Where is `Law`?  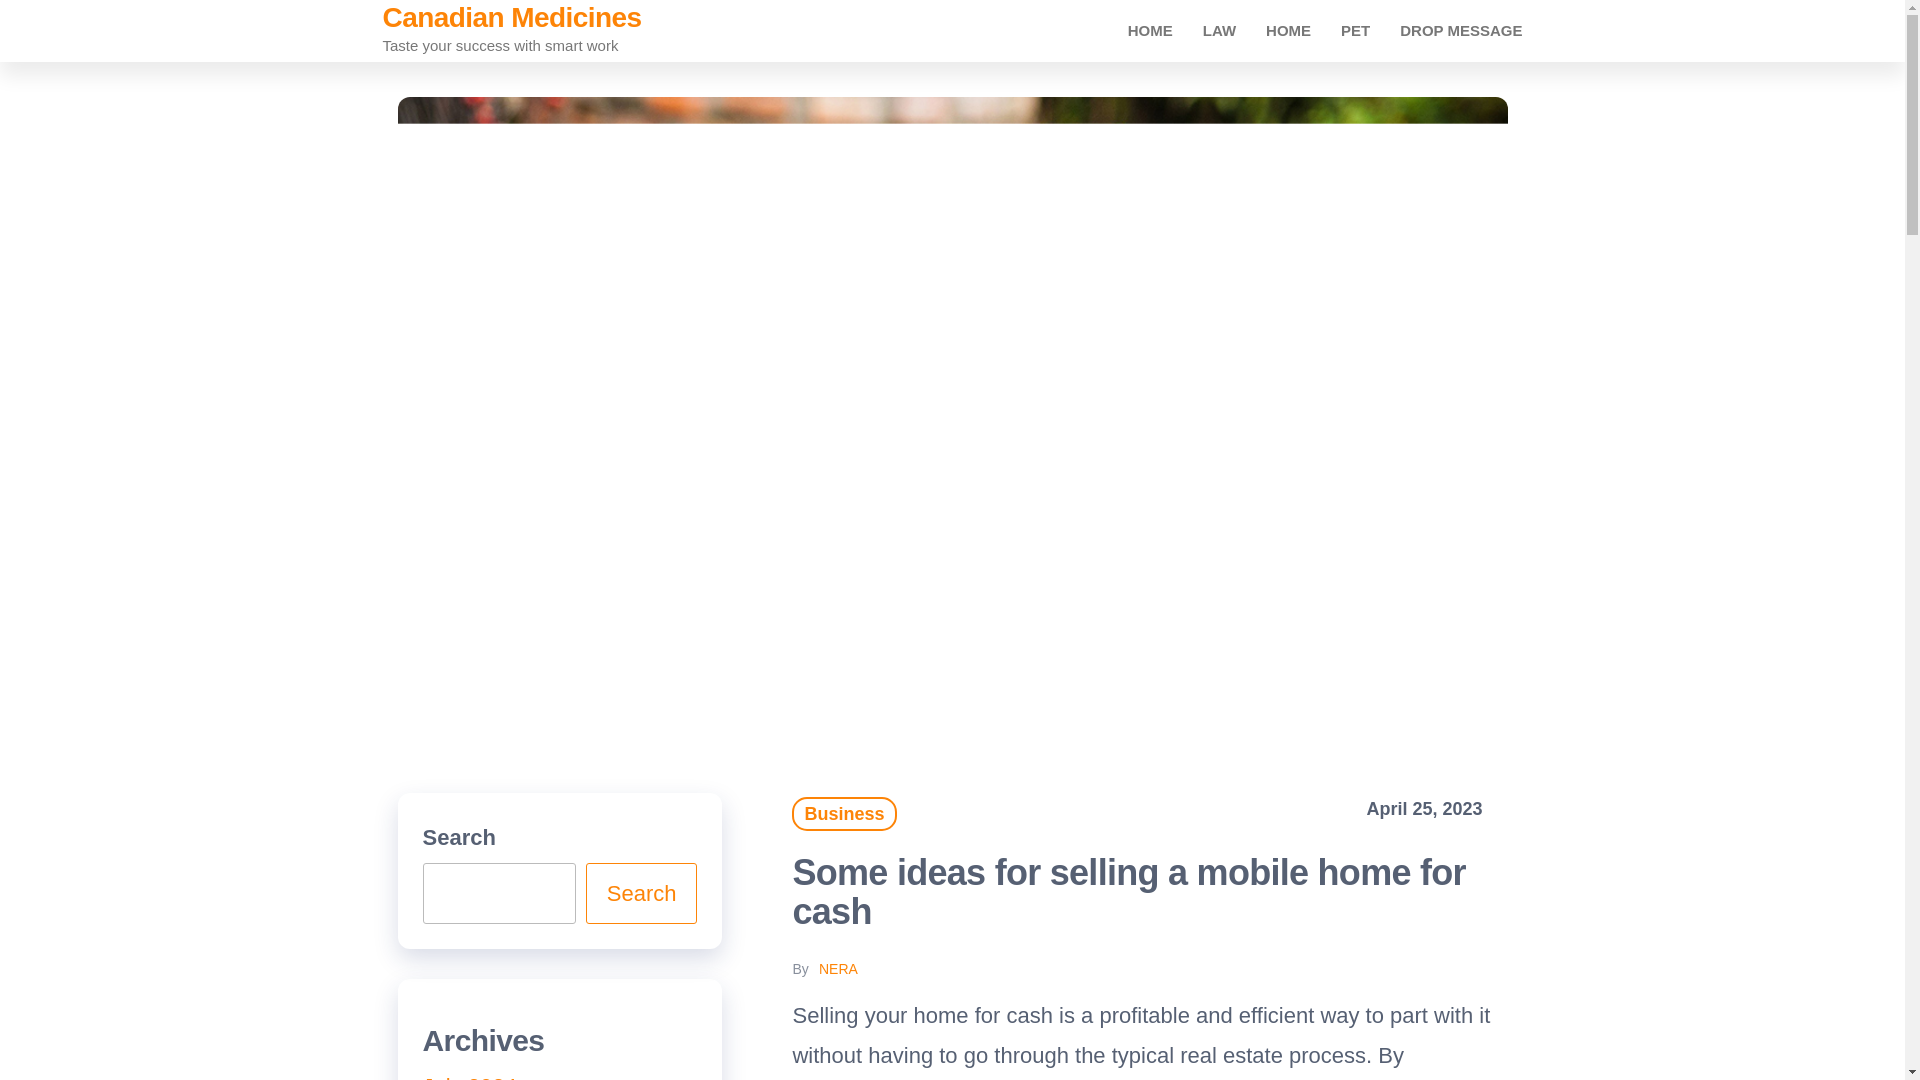 Law is located at coordinates (1220, 30).